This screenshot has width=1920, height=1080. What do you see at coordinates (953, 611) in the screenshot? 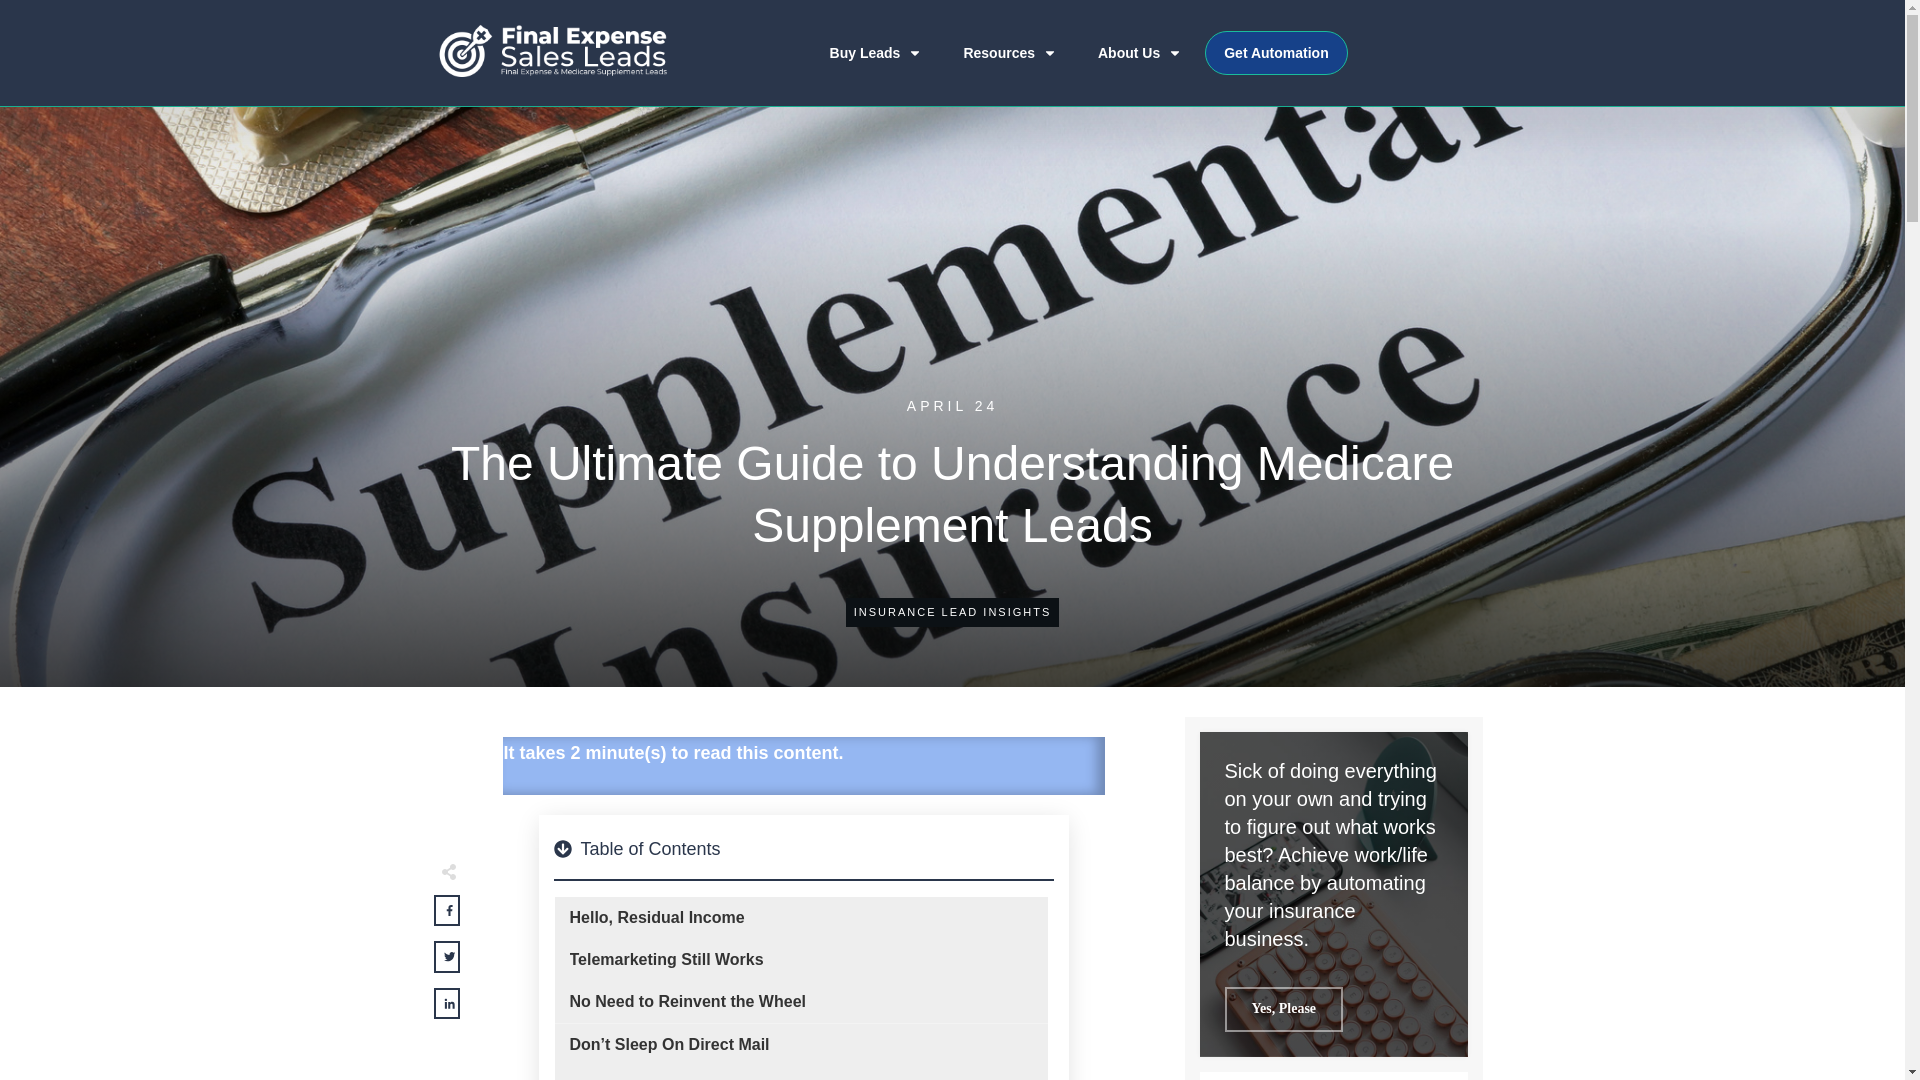
I see `INSURANCE LEAD INSIGHTS` at bounding box center [953, 611].